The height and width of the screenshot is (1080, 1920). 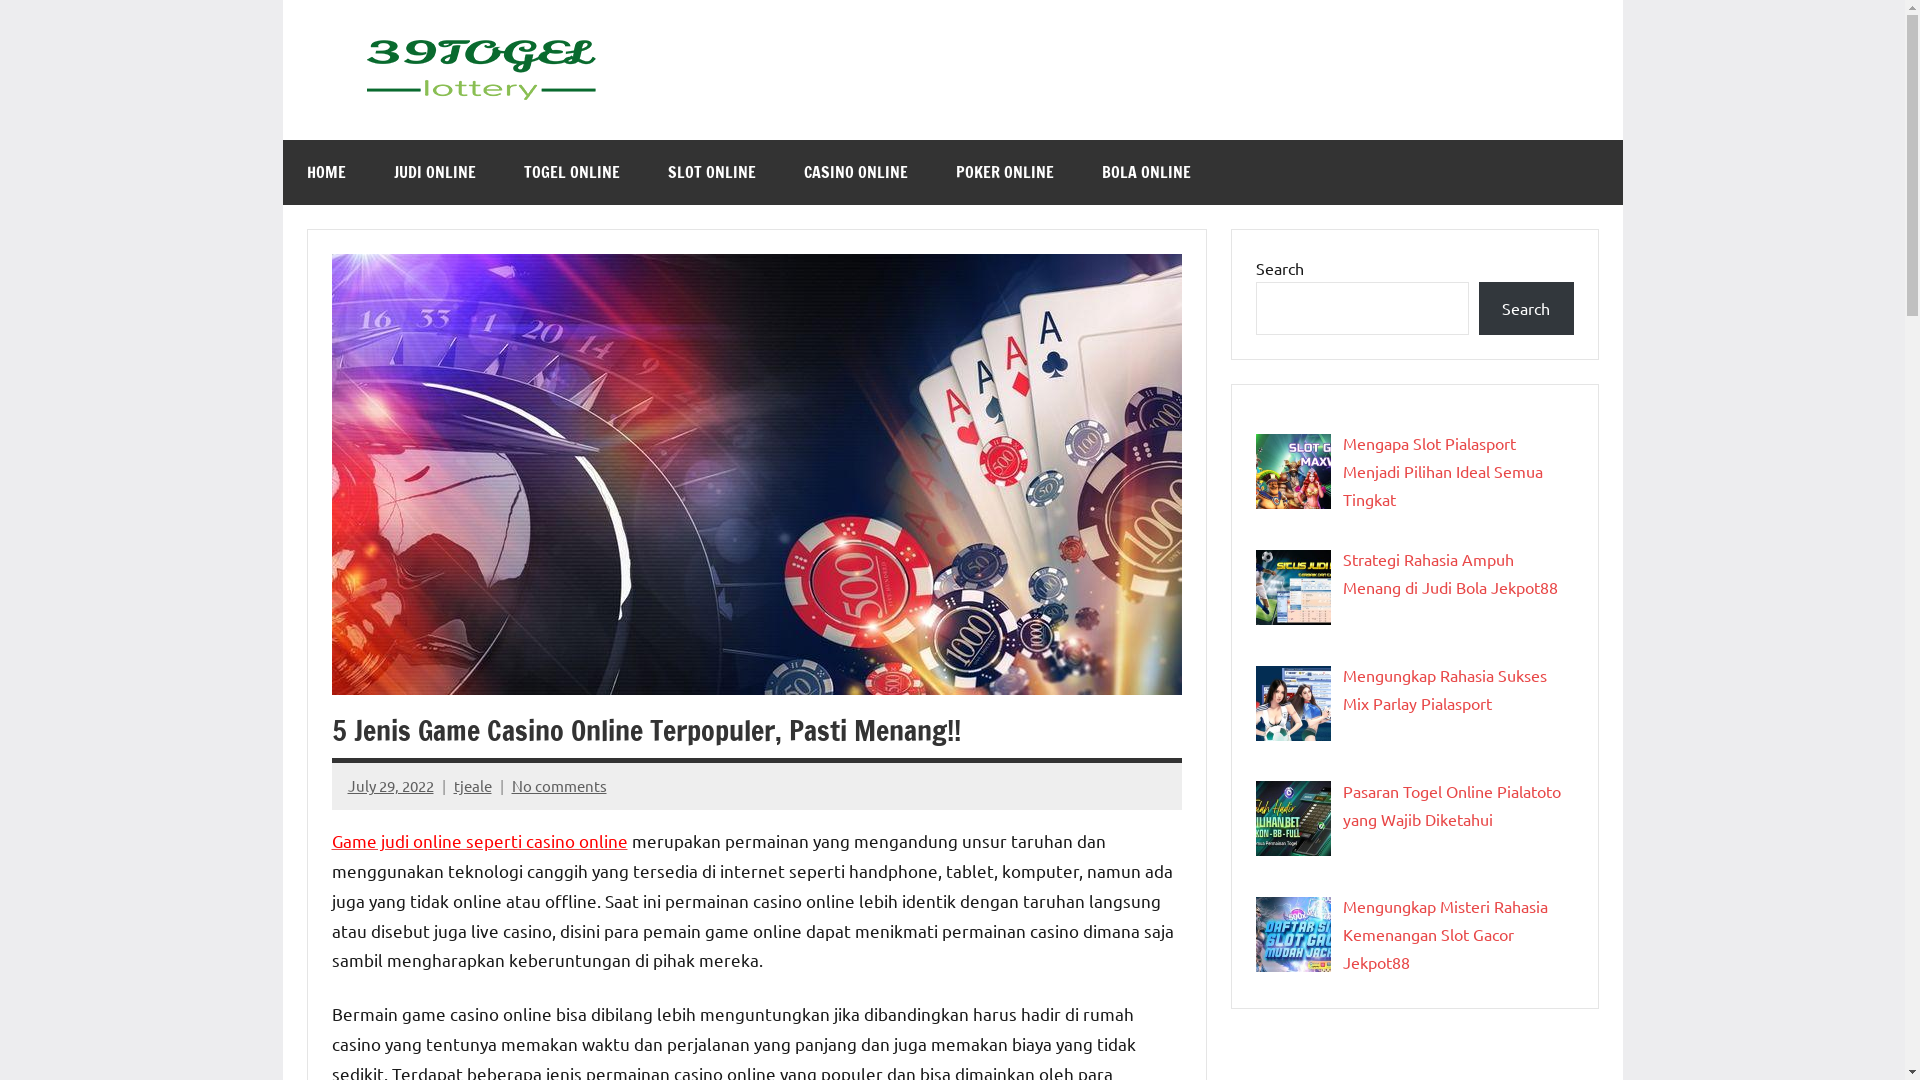 What do you see at coordinates (560, 786) in the screenshot?
I see `No comments` at bounding box center [560, 786].